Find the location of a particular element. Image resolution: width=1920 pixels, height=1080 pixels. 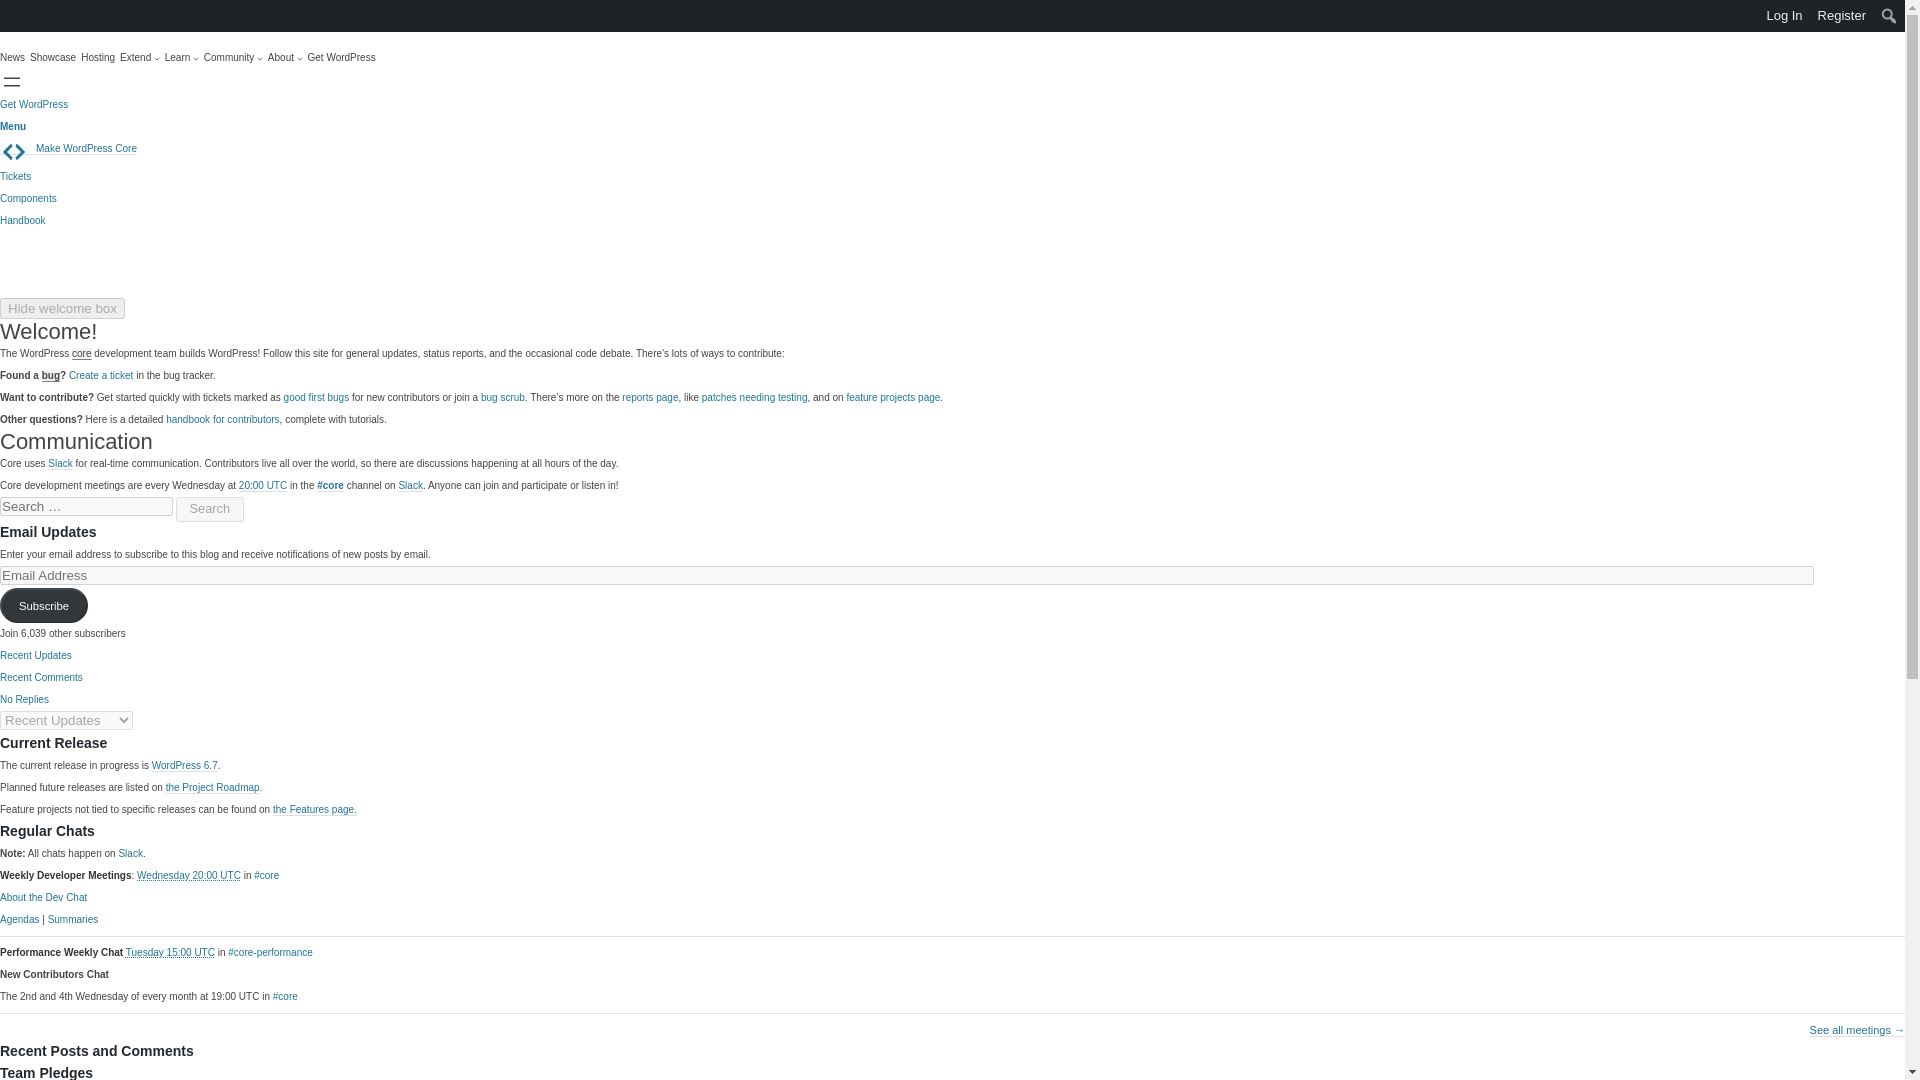

Learn is located at coordinates (182, 58).